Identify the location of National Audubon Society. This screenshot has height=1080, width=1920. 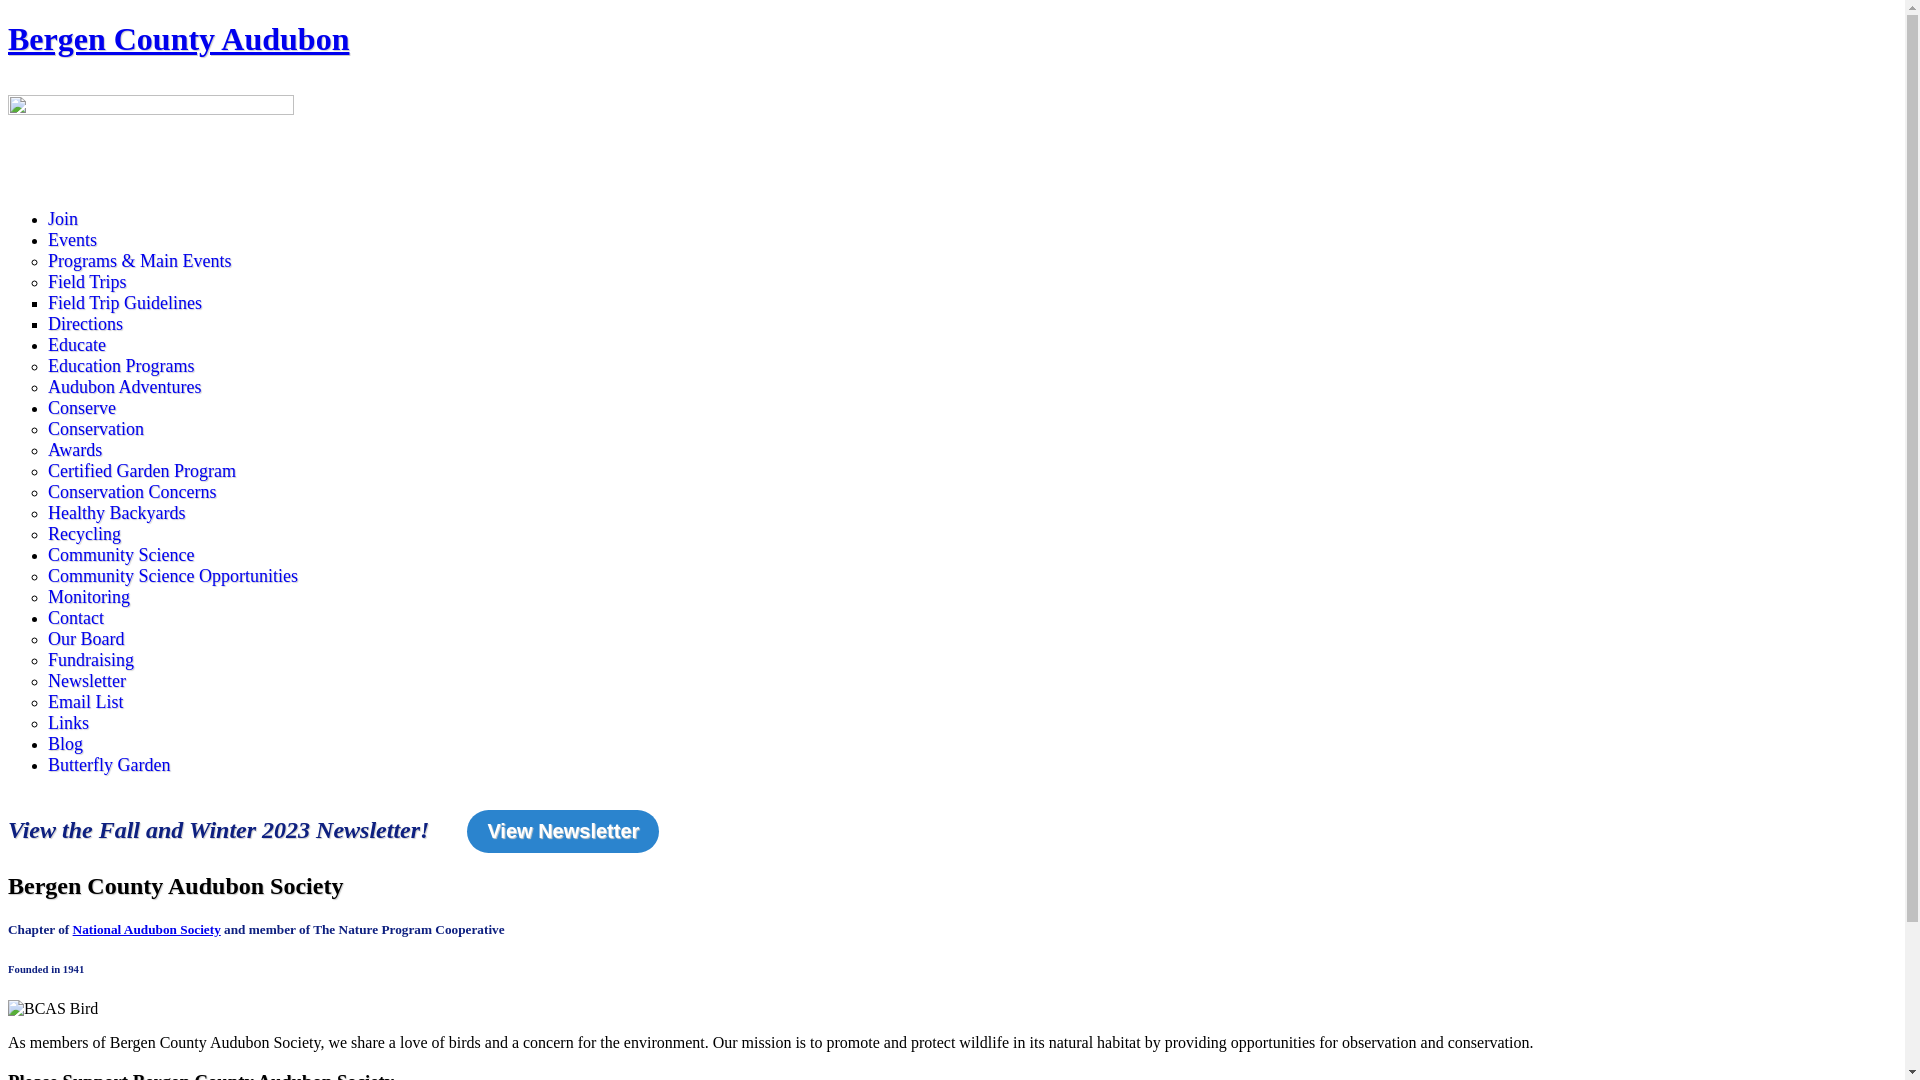
(147, 930).